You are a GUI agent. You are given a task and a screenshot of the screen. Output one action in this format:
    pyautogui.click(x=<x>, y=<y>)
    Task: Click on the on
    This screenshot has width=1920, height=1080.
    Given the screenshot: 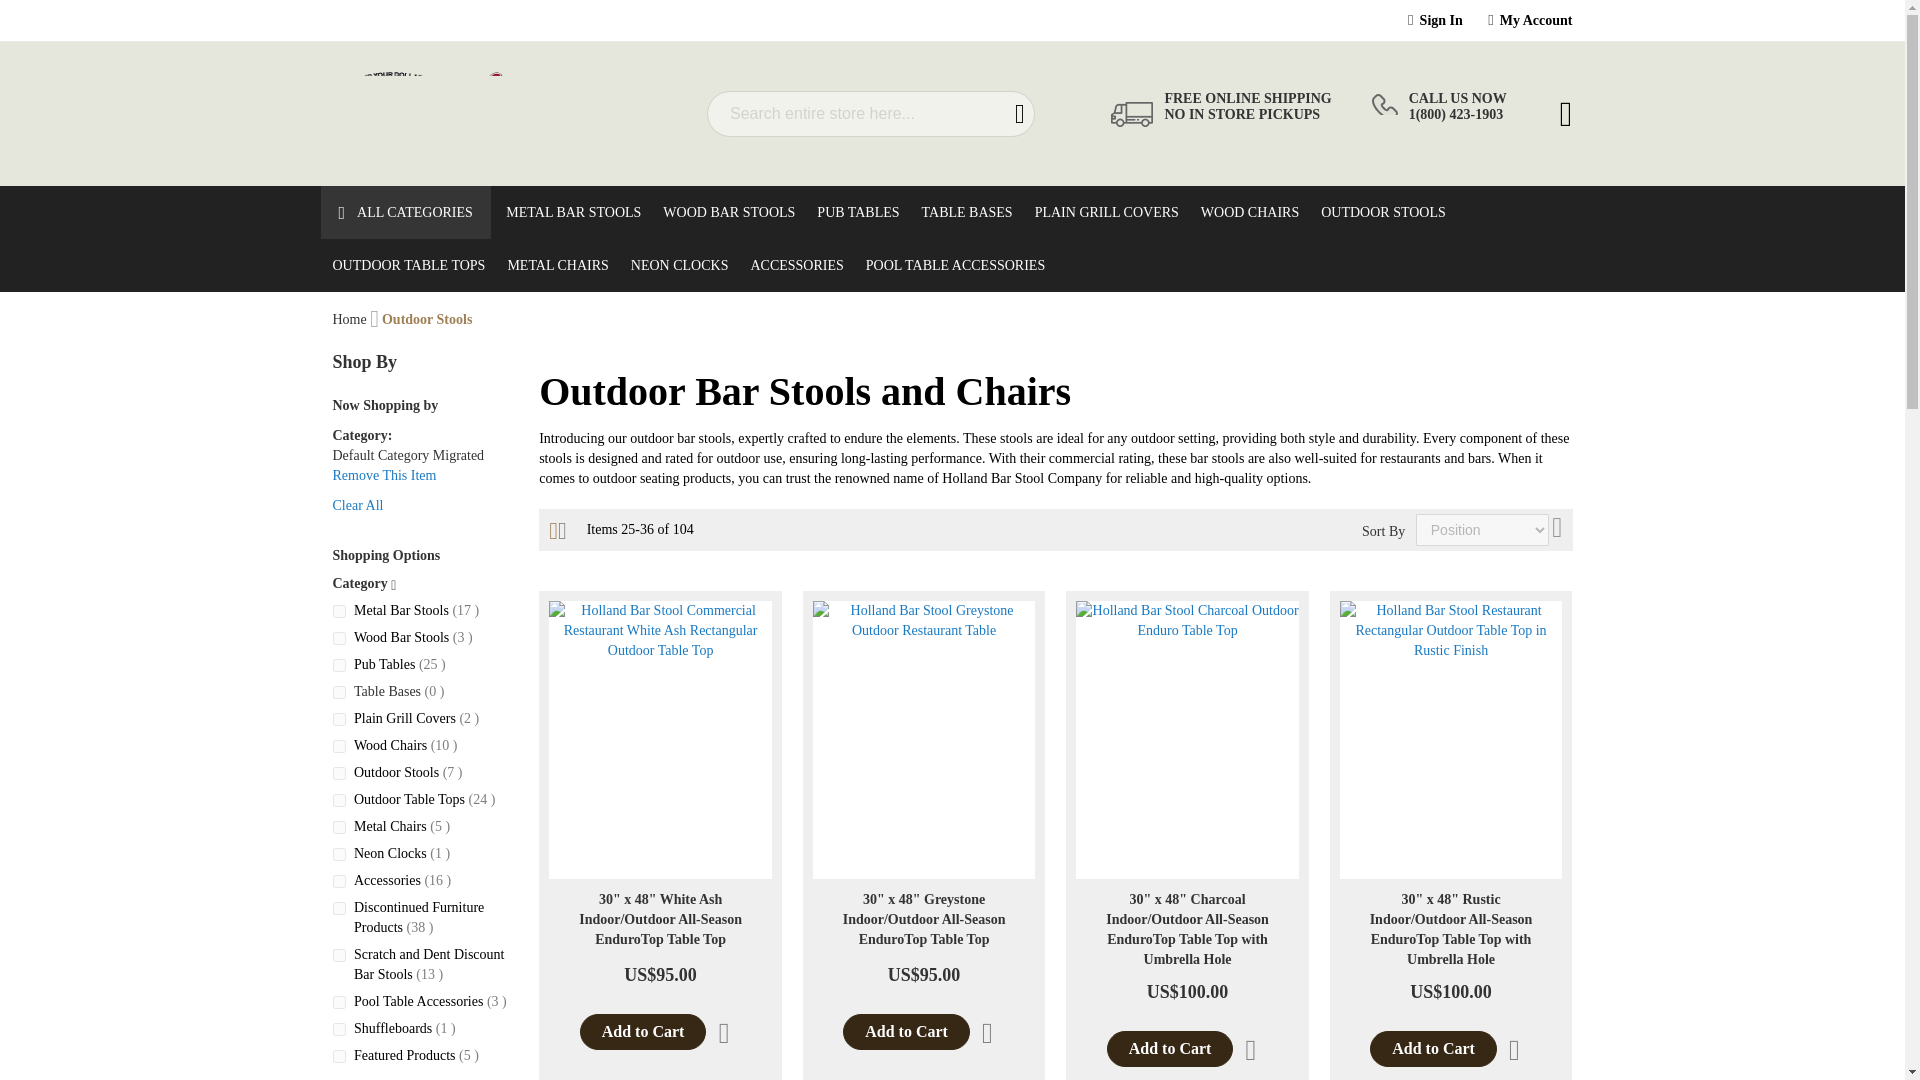 What is the action you would take?
    pyautogui.click(x=338, y=956)
    